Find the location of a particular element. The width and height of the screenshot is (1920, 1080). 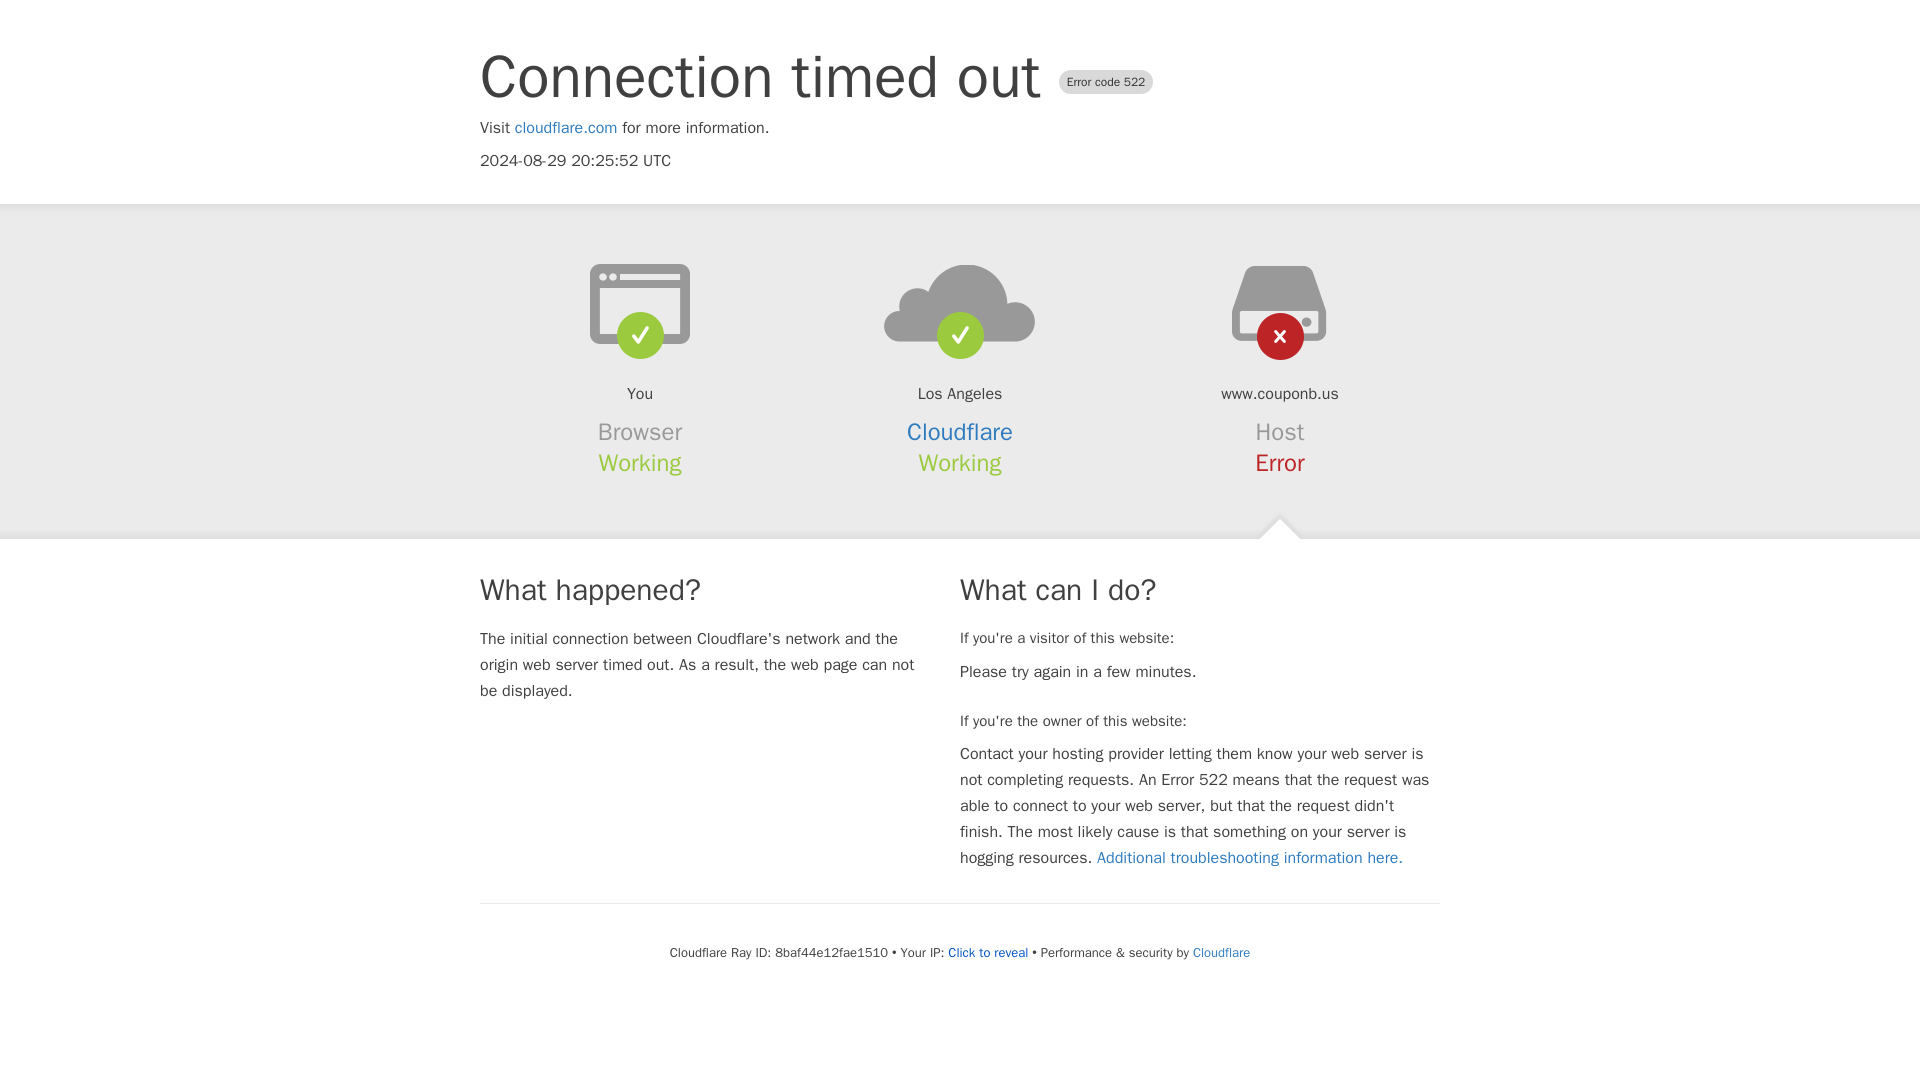

cloudflare.com is located at coordinates (566, 128).